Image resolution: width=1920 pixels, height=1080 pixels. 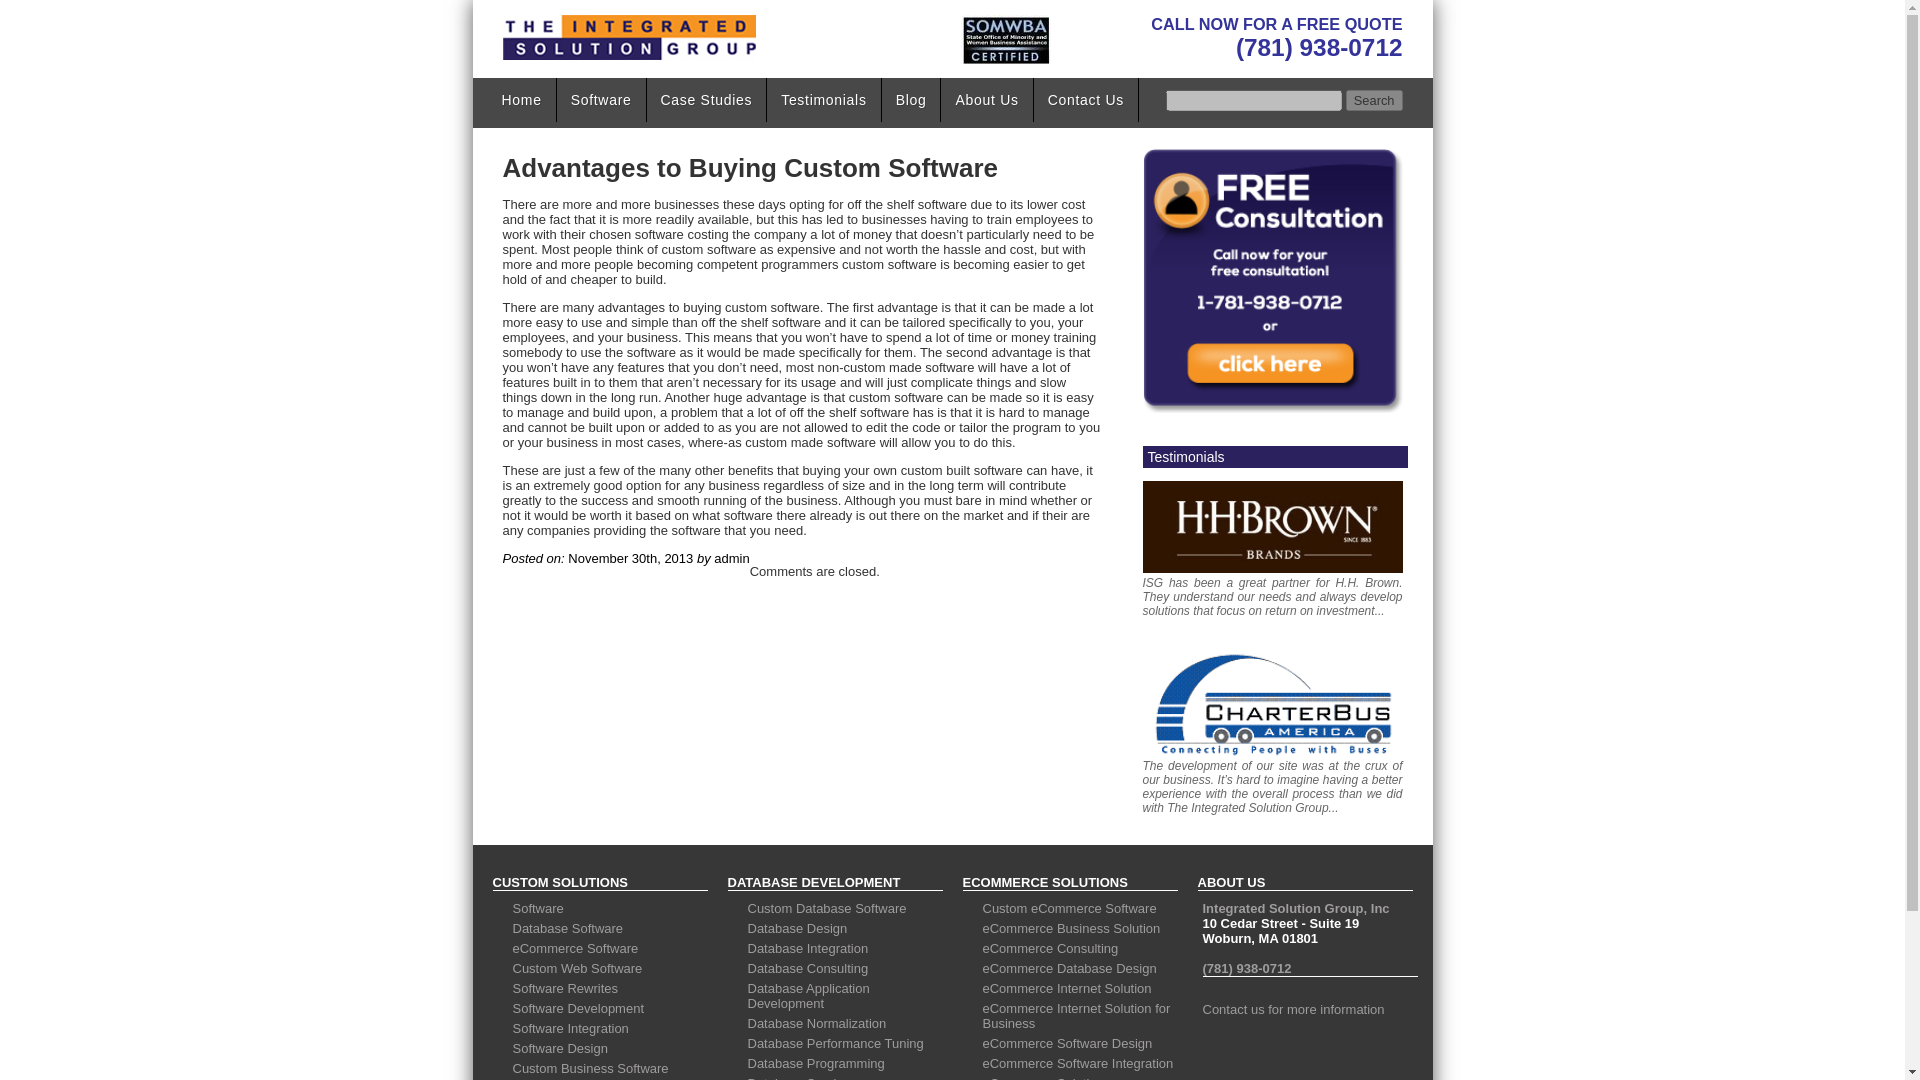 I want to click on Contact Us, so click(x=1086, y=100).